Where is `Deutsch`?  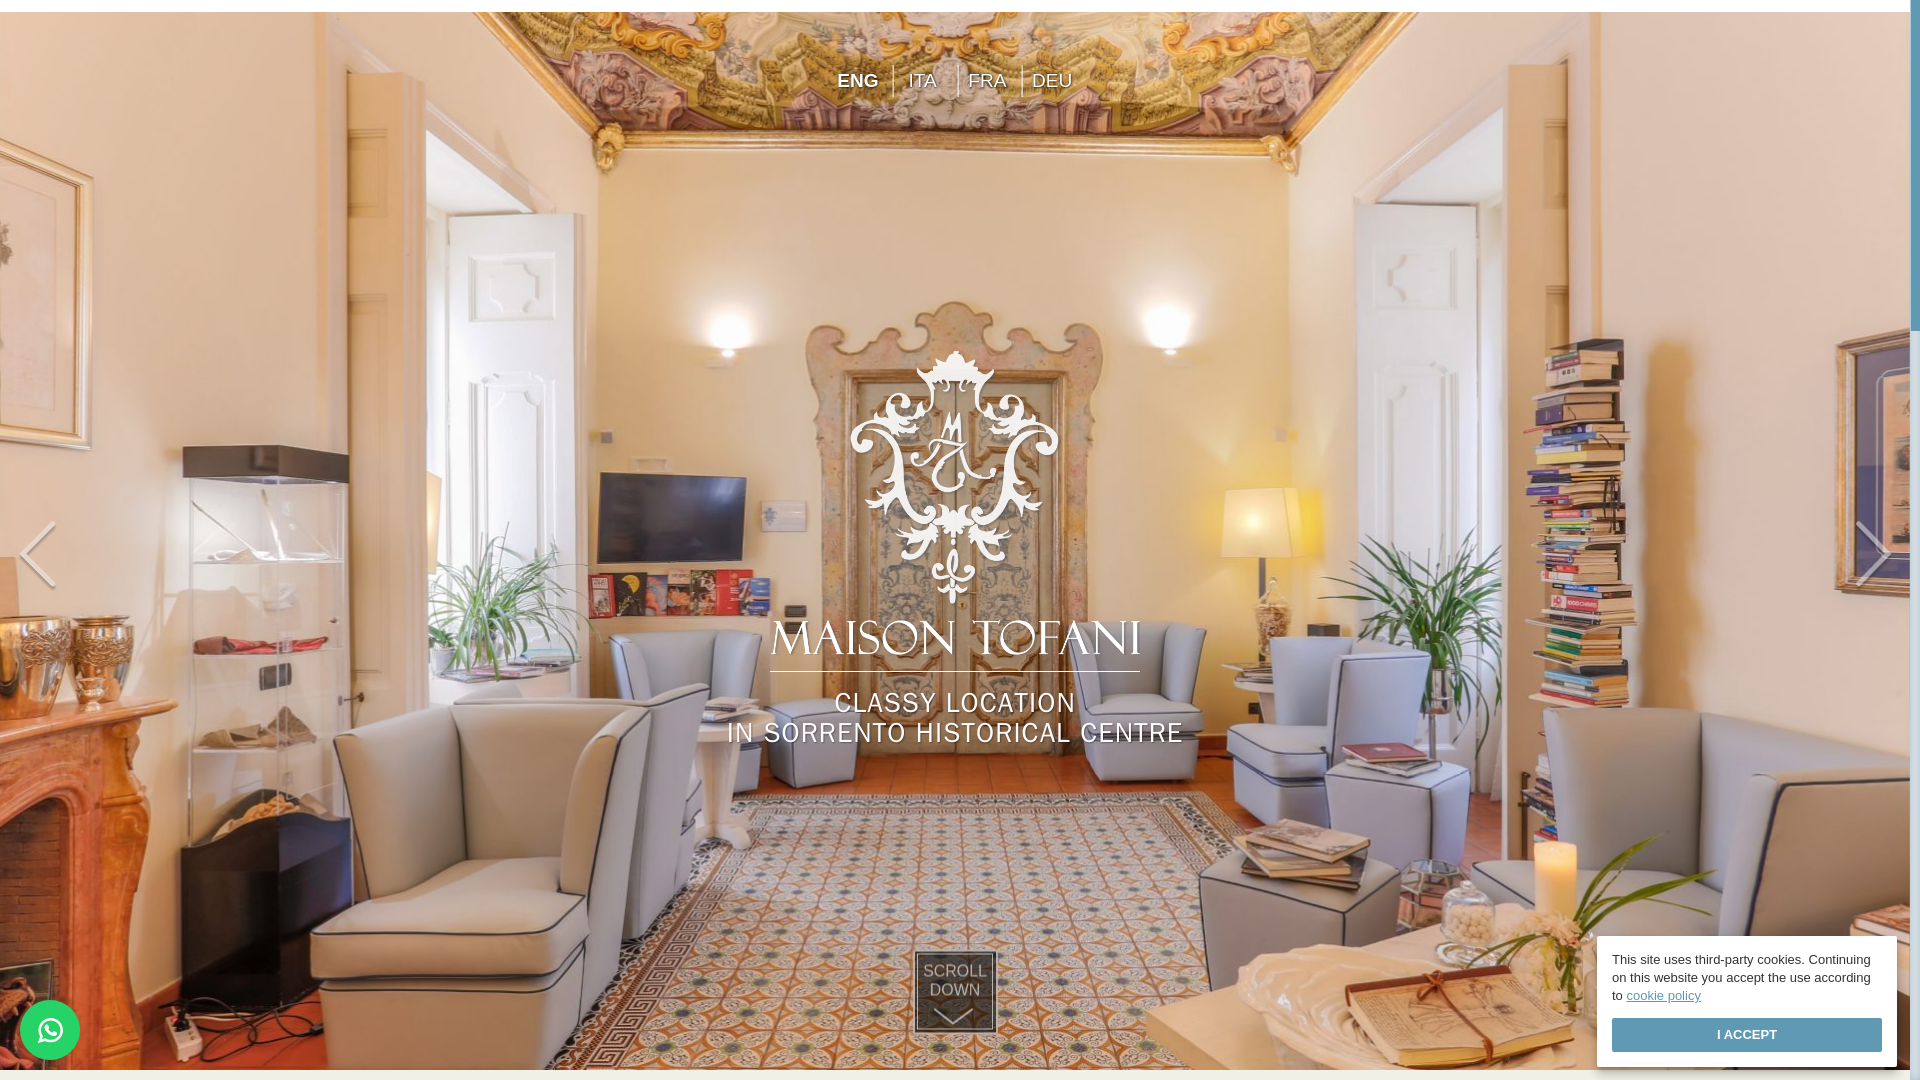
Deutsch is located at coordinates (922, 80).